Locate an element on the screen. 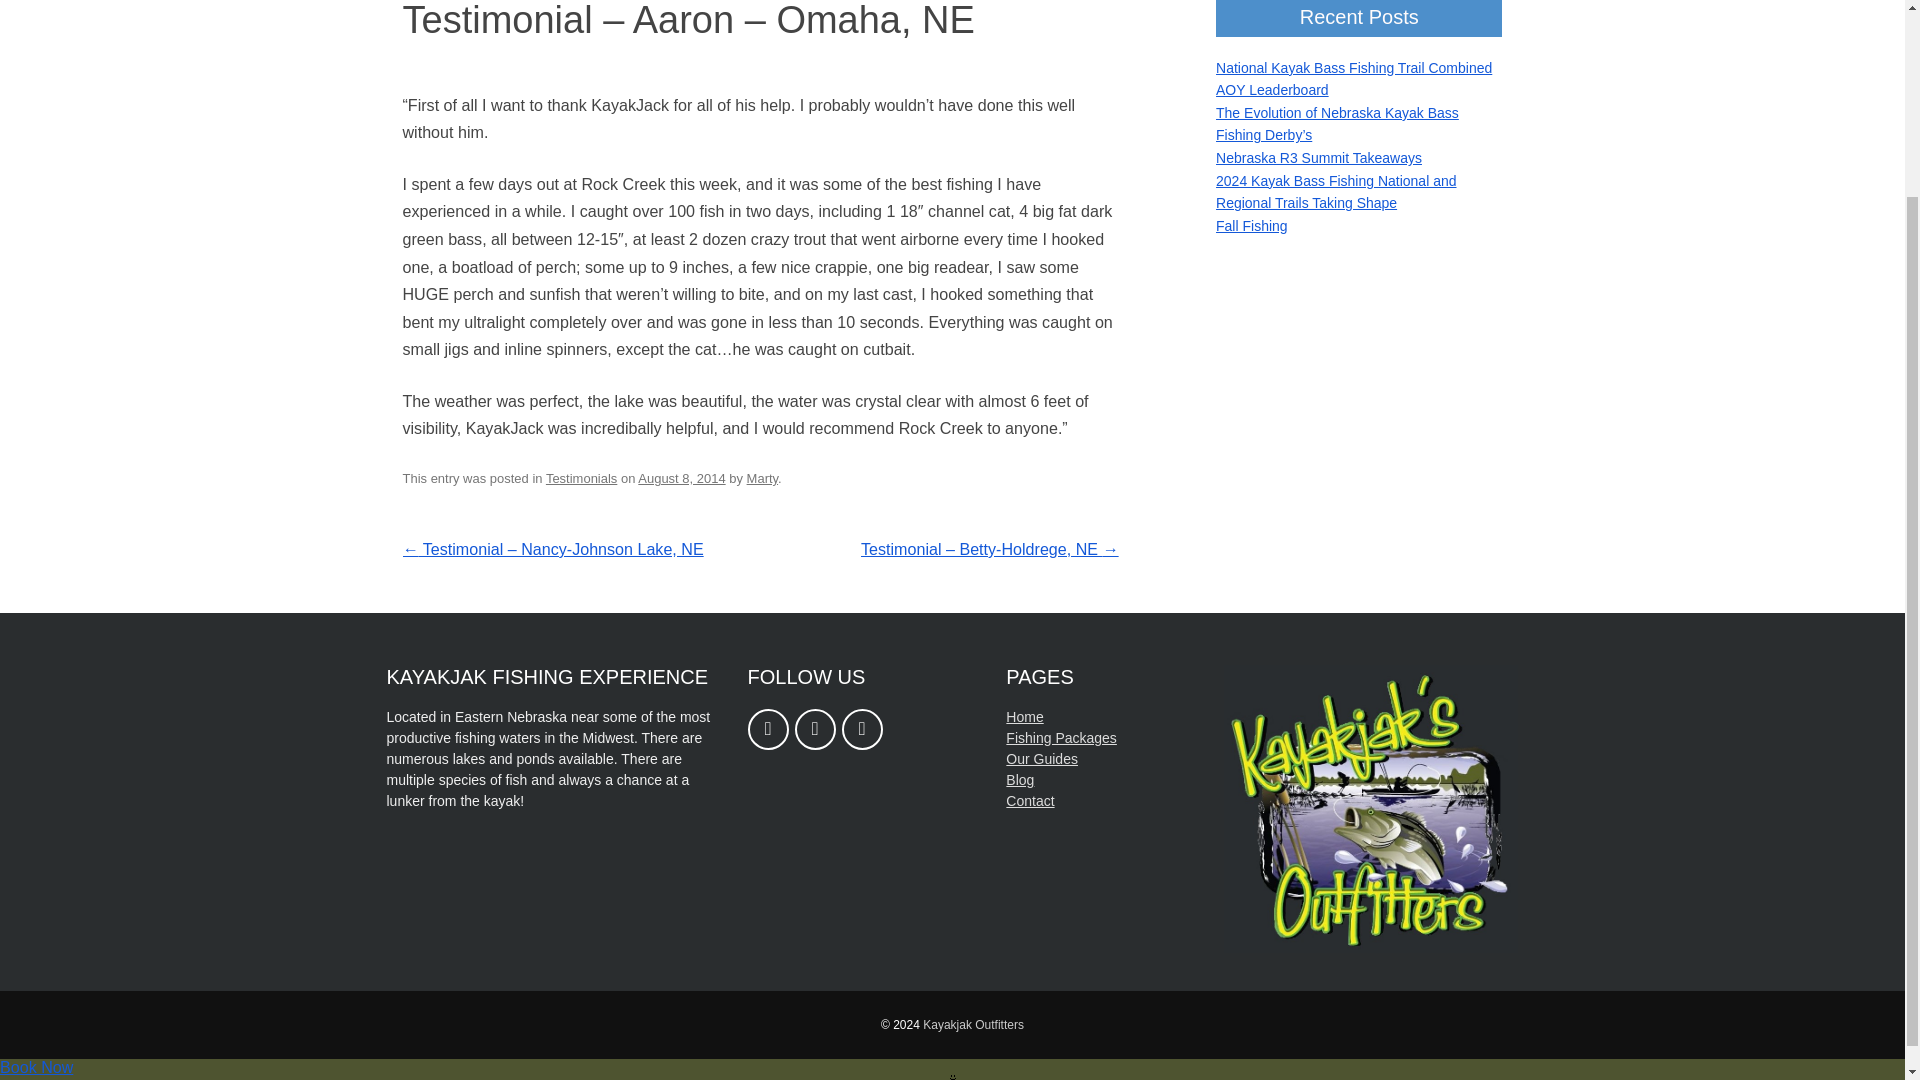  Twitter is located at coordinates (862, 728).